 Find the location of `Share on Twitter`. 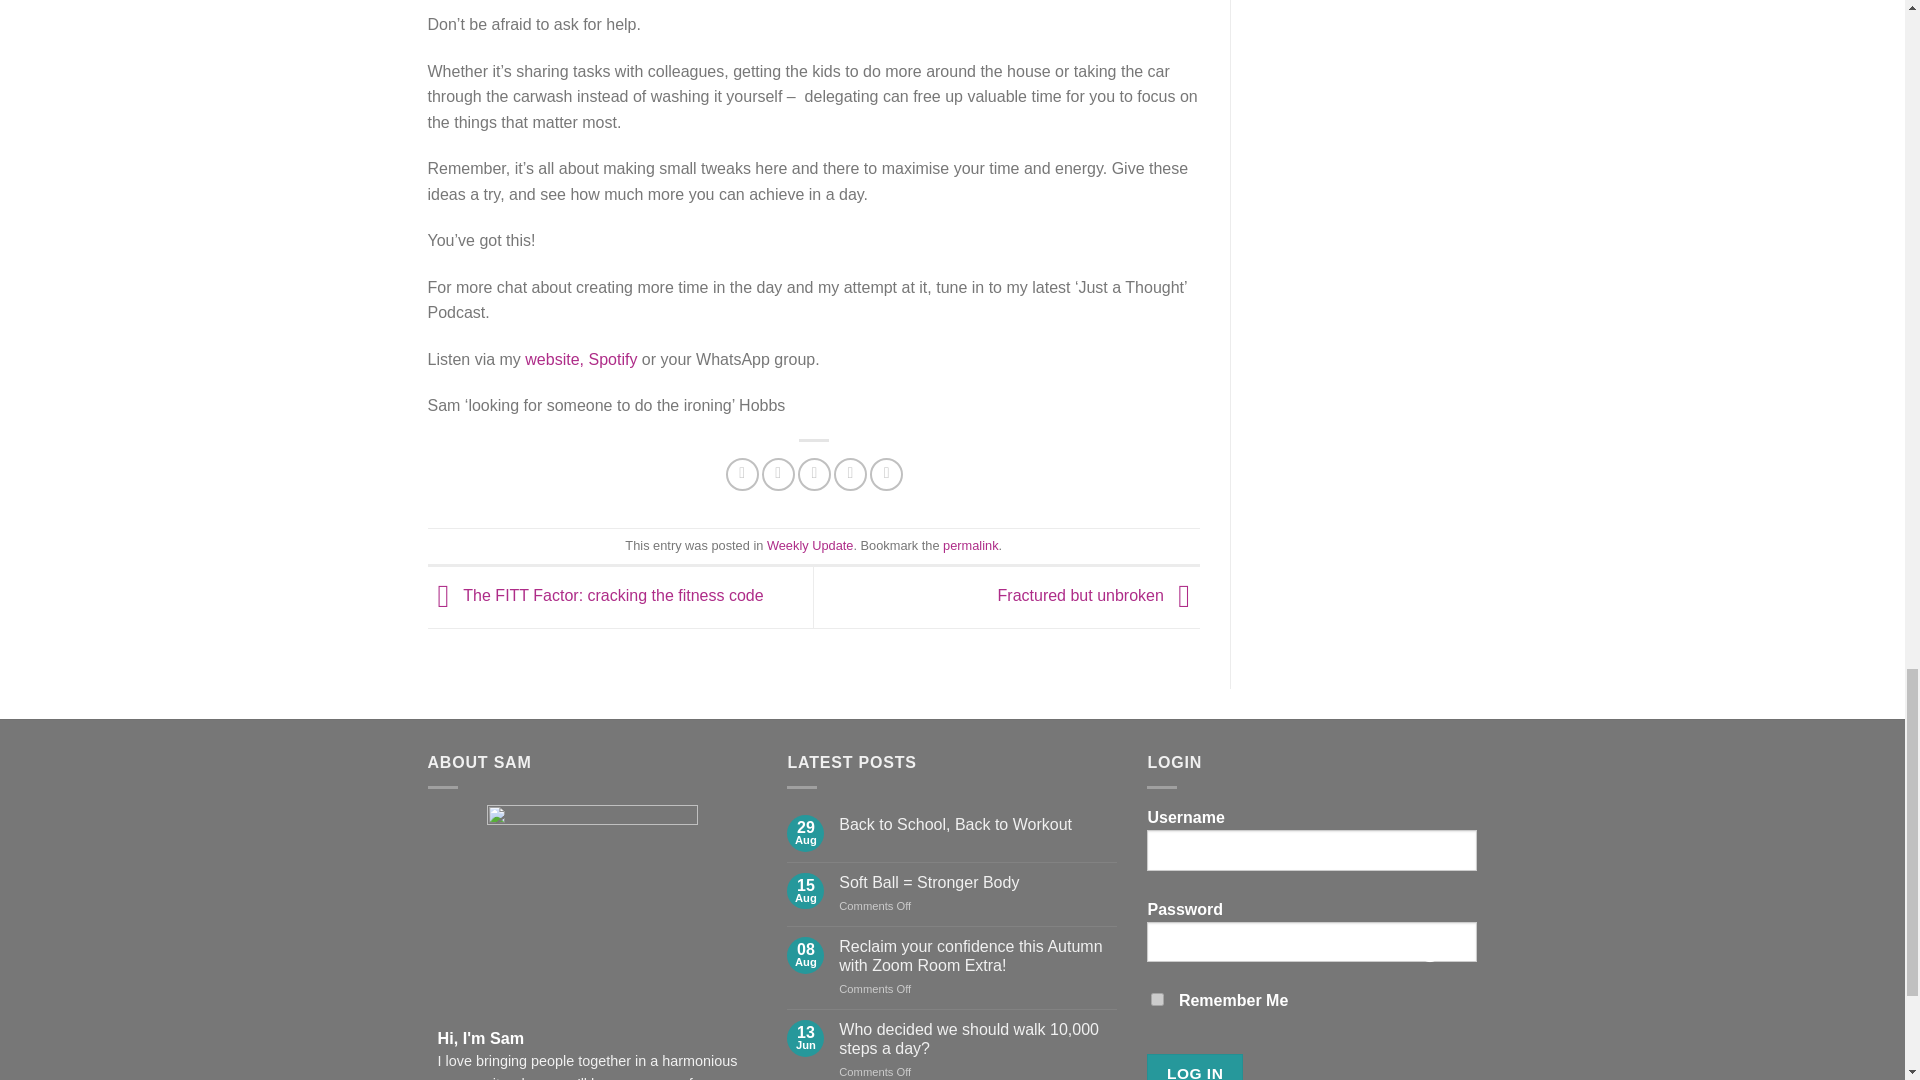

Share on Twitter is located at coordinates (778, 474).